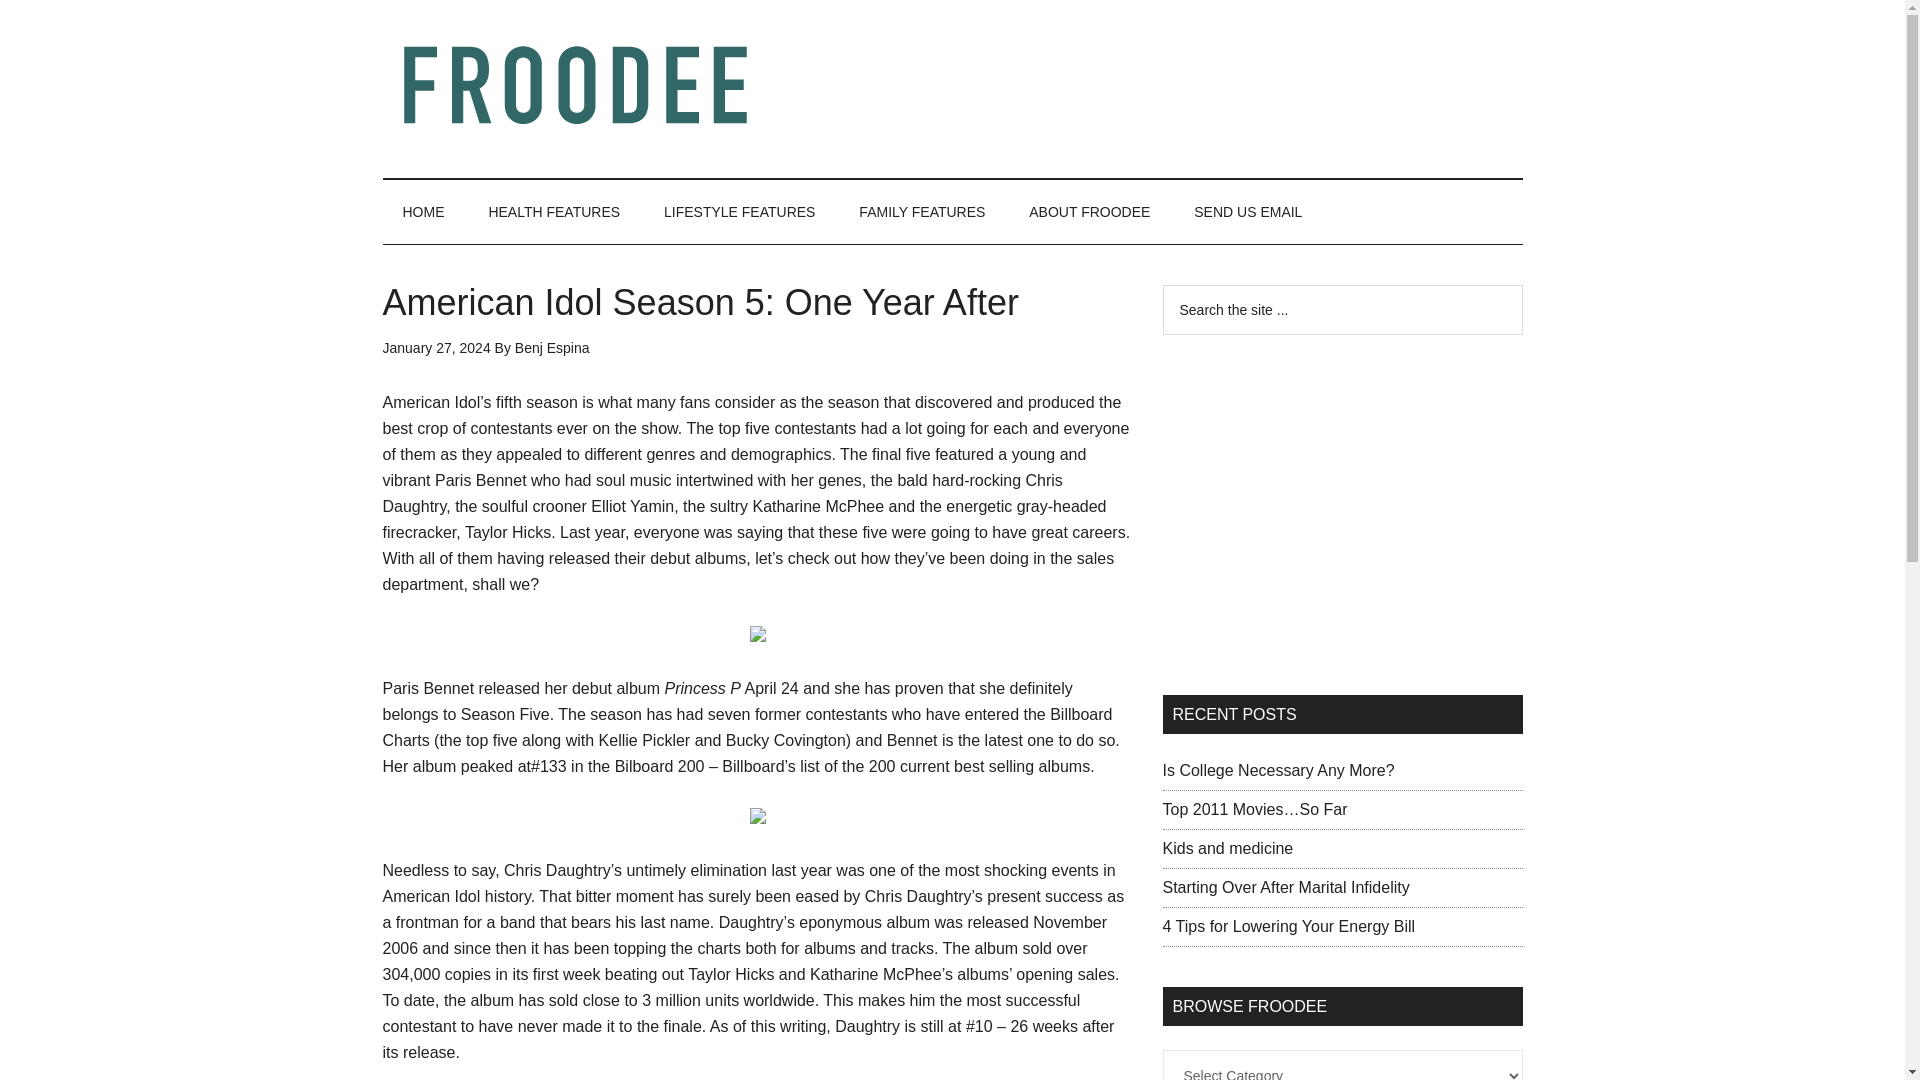 This screenshot has height=1080, width=1920. I want to click on ABOUT FROODEE, so click(1089, 212).